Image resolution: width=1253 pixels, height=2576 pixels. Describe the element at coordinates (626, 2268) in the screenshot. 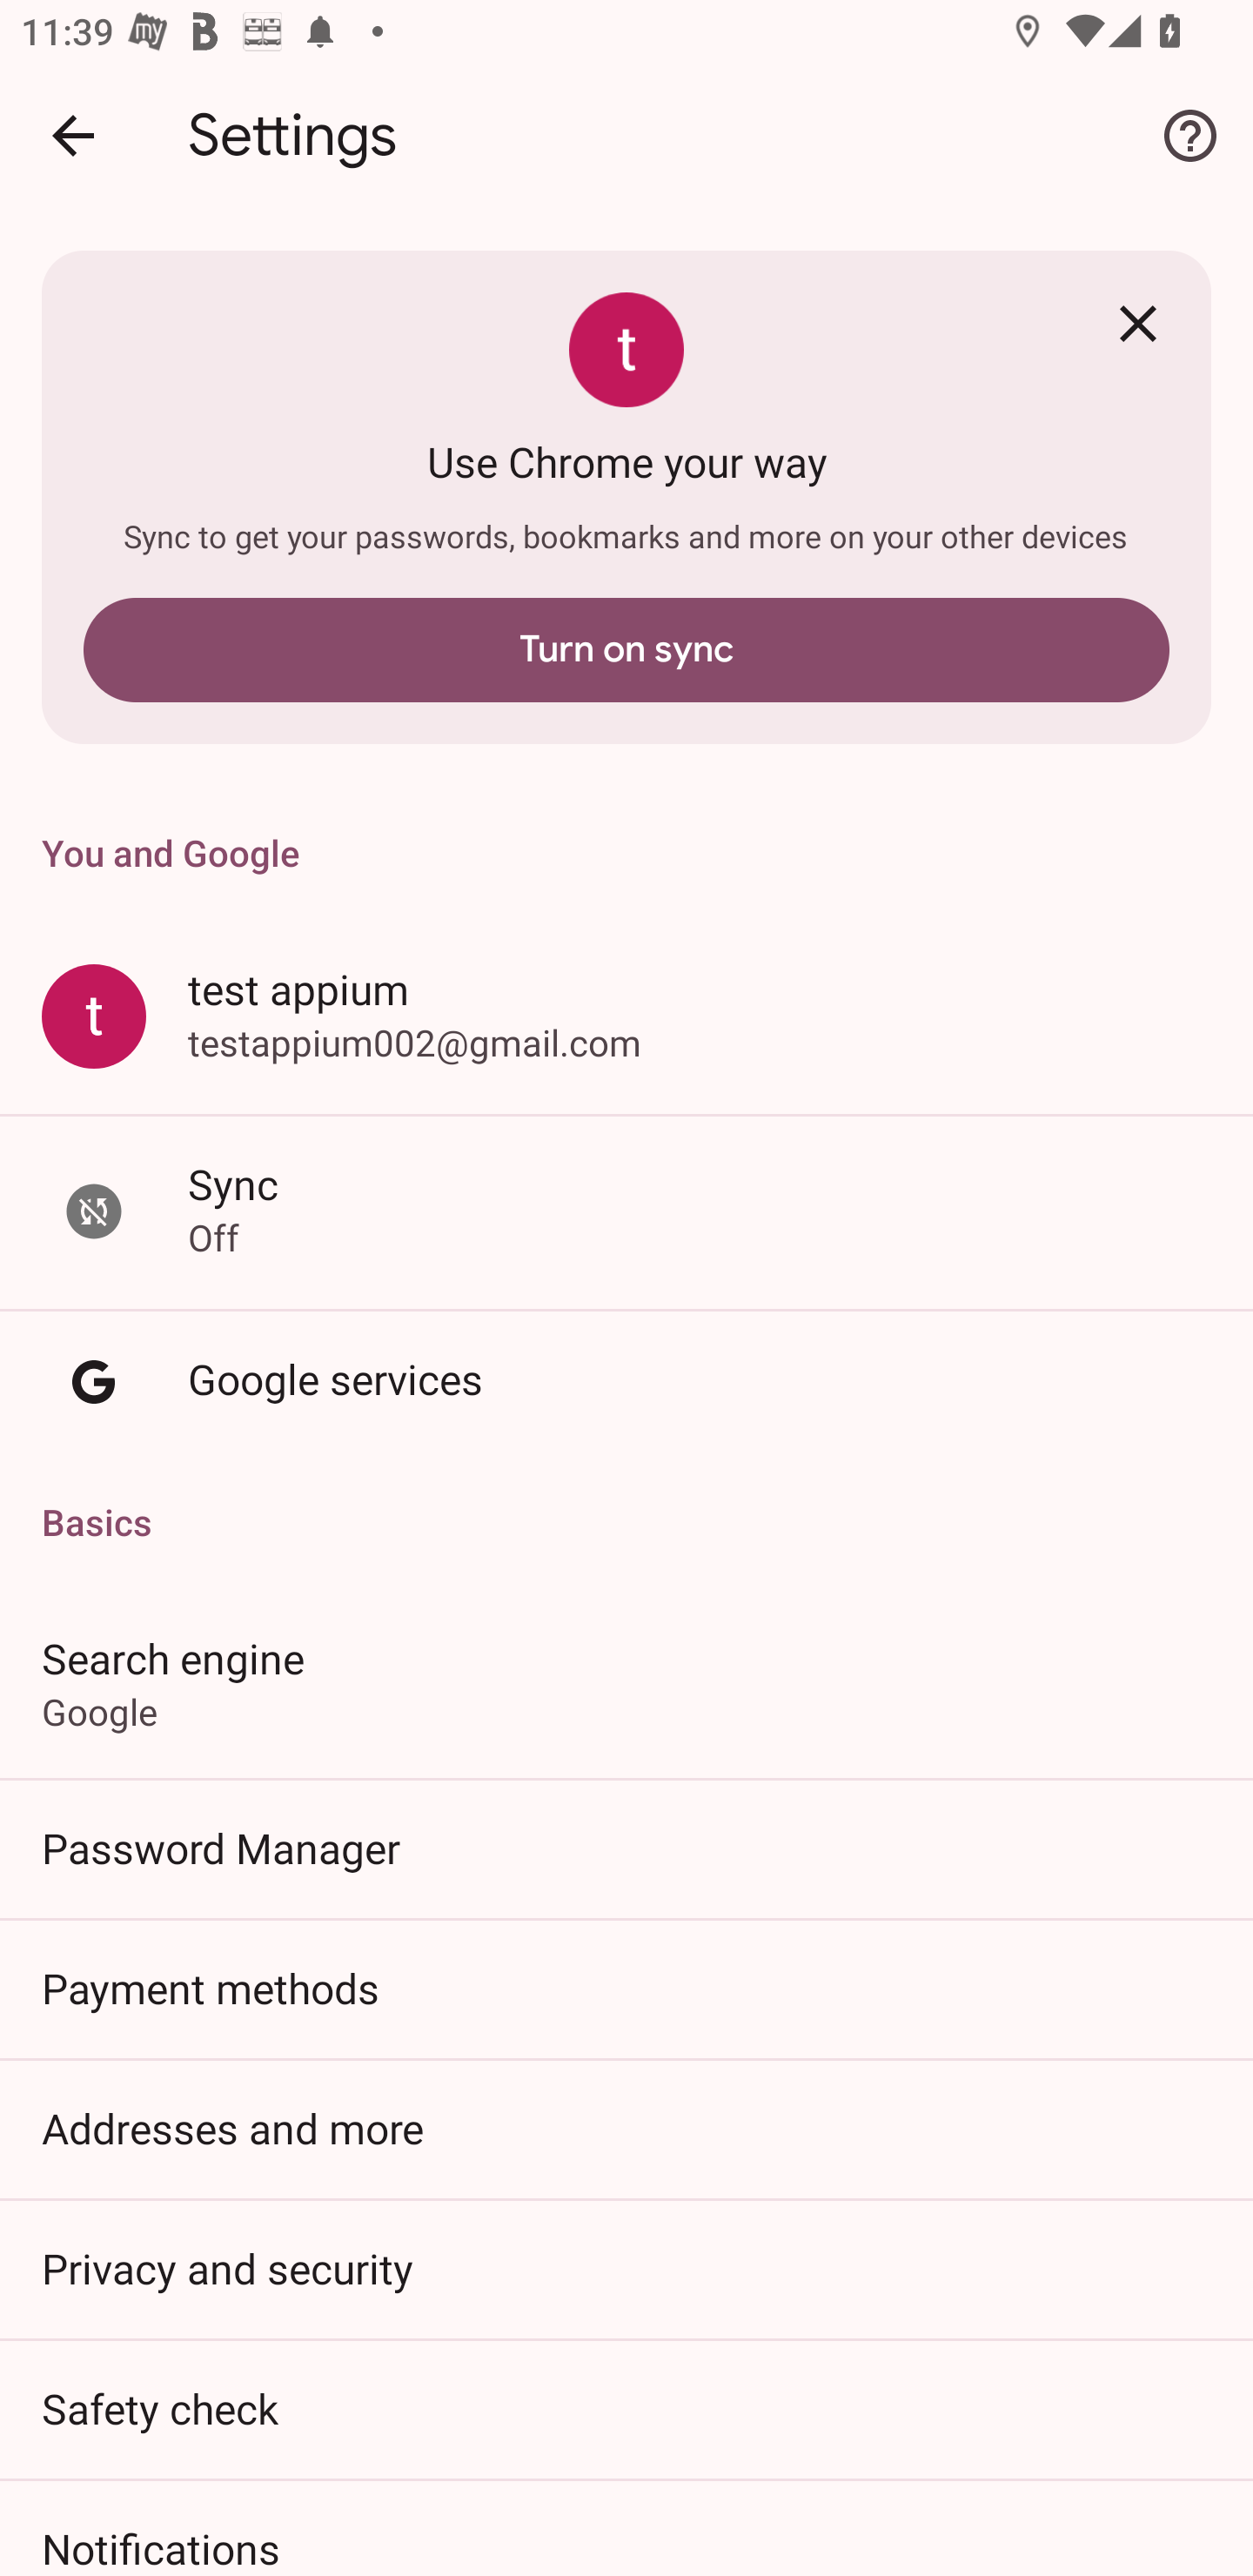

I see `Privacy and security` at that location.